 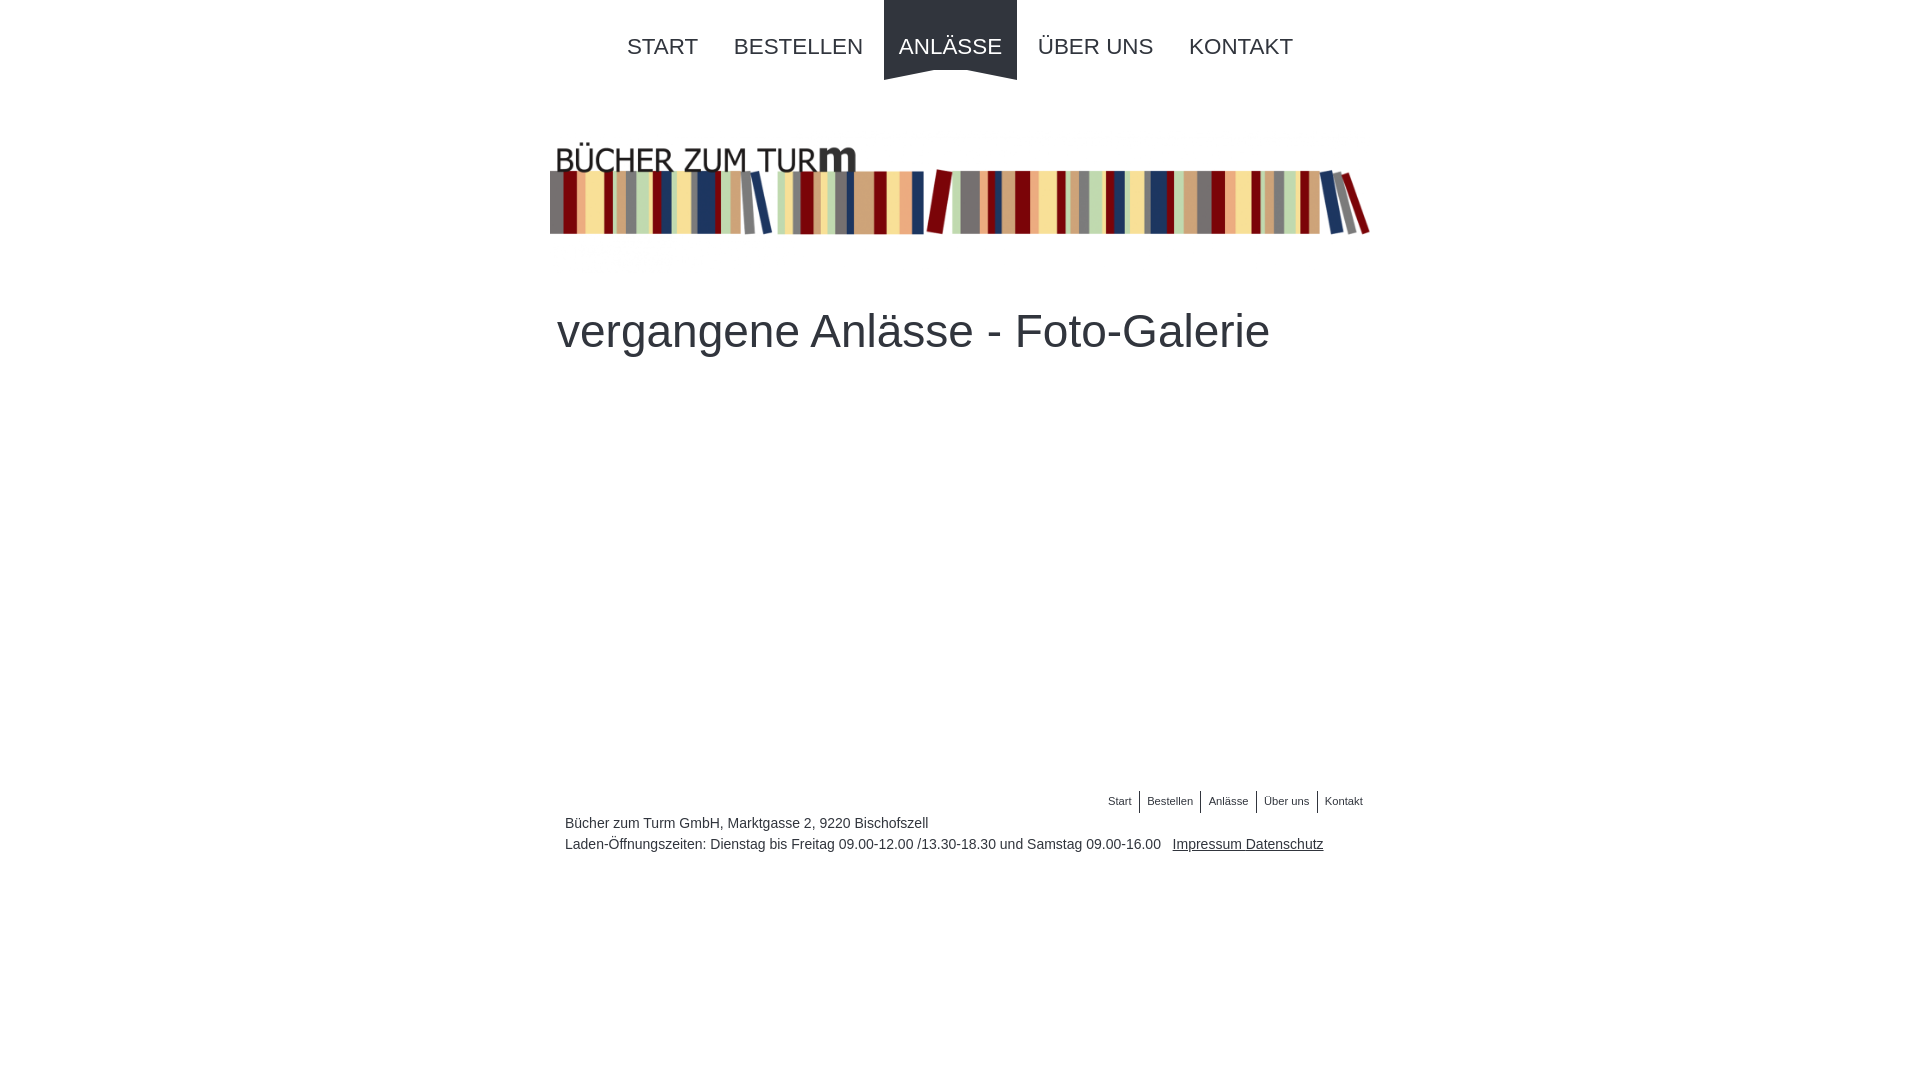 I want to click on Lesung Peter Stamm - September 2018 / Foto: CKehl, so click(x=801, y=427).